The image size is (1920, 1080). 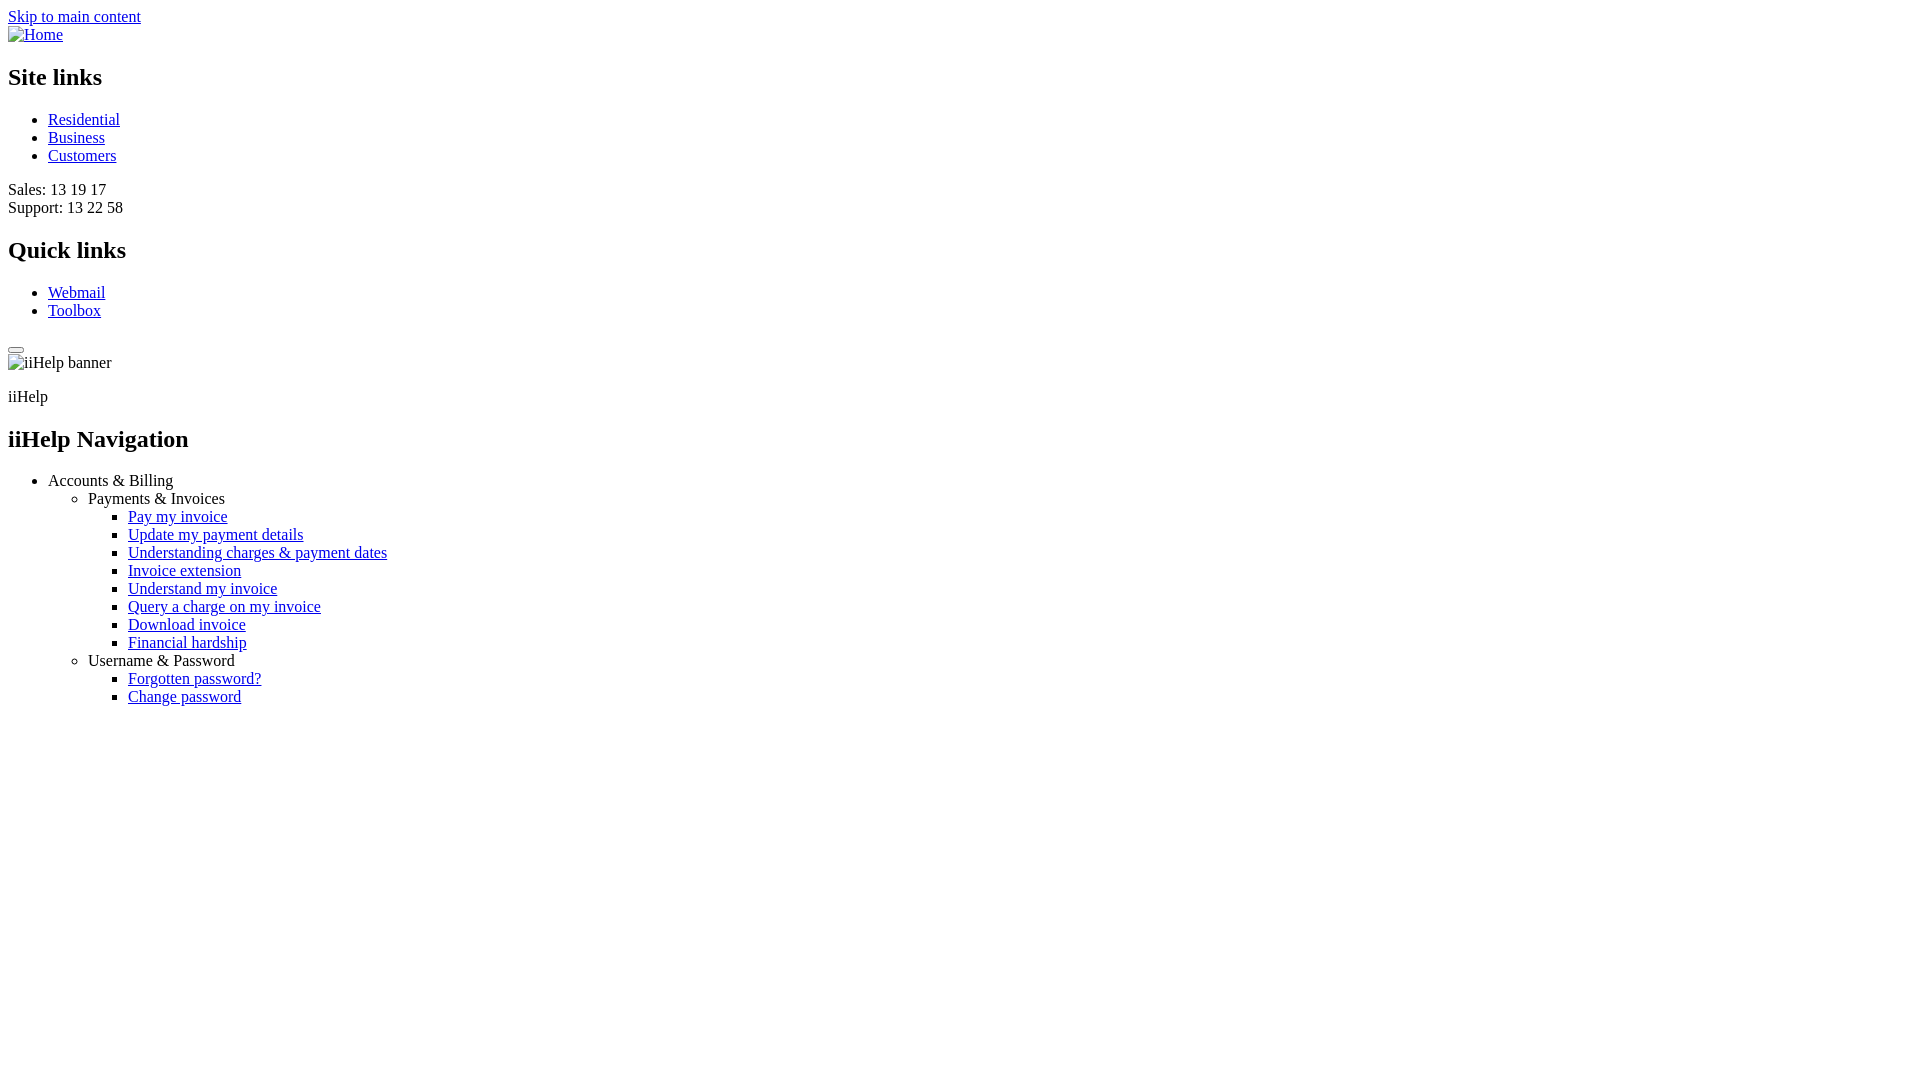 I want to click on Customers, so click(x=82, y=156).